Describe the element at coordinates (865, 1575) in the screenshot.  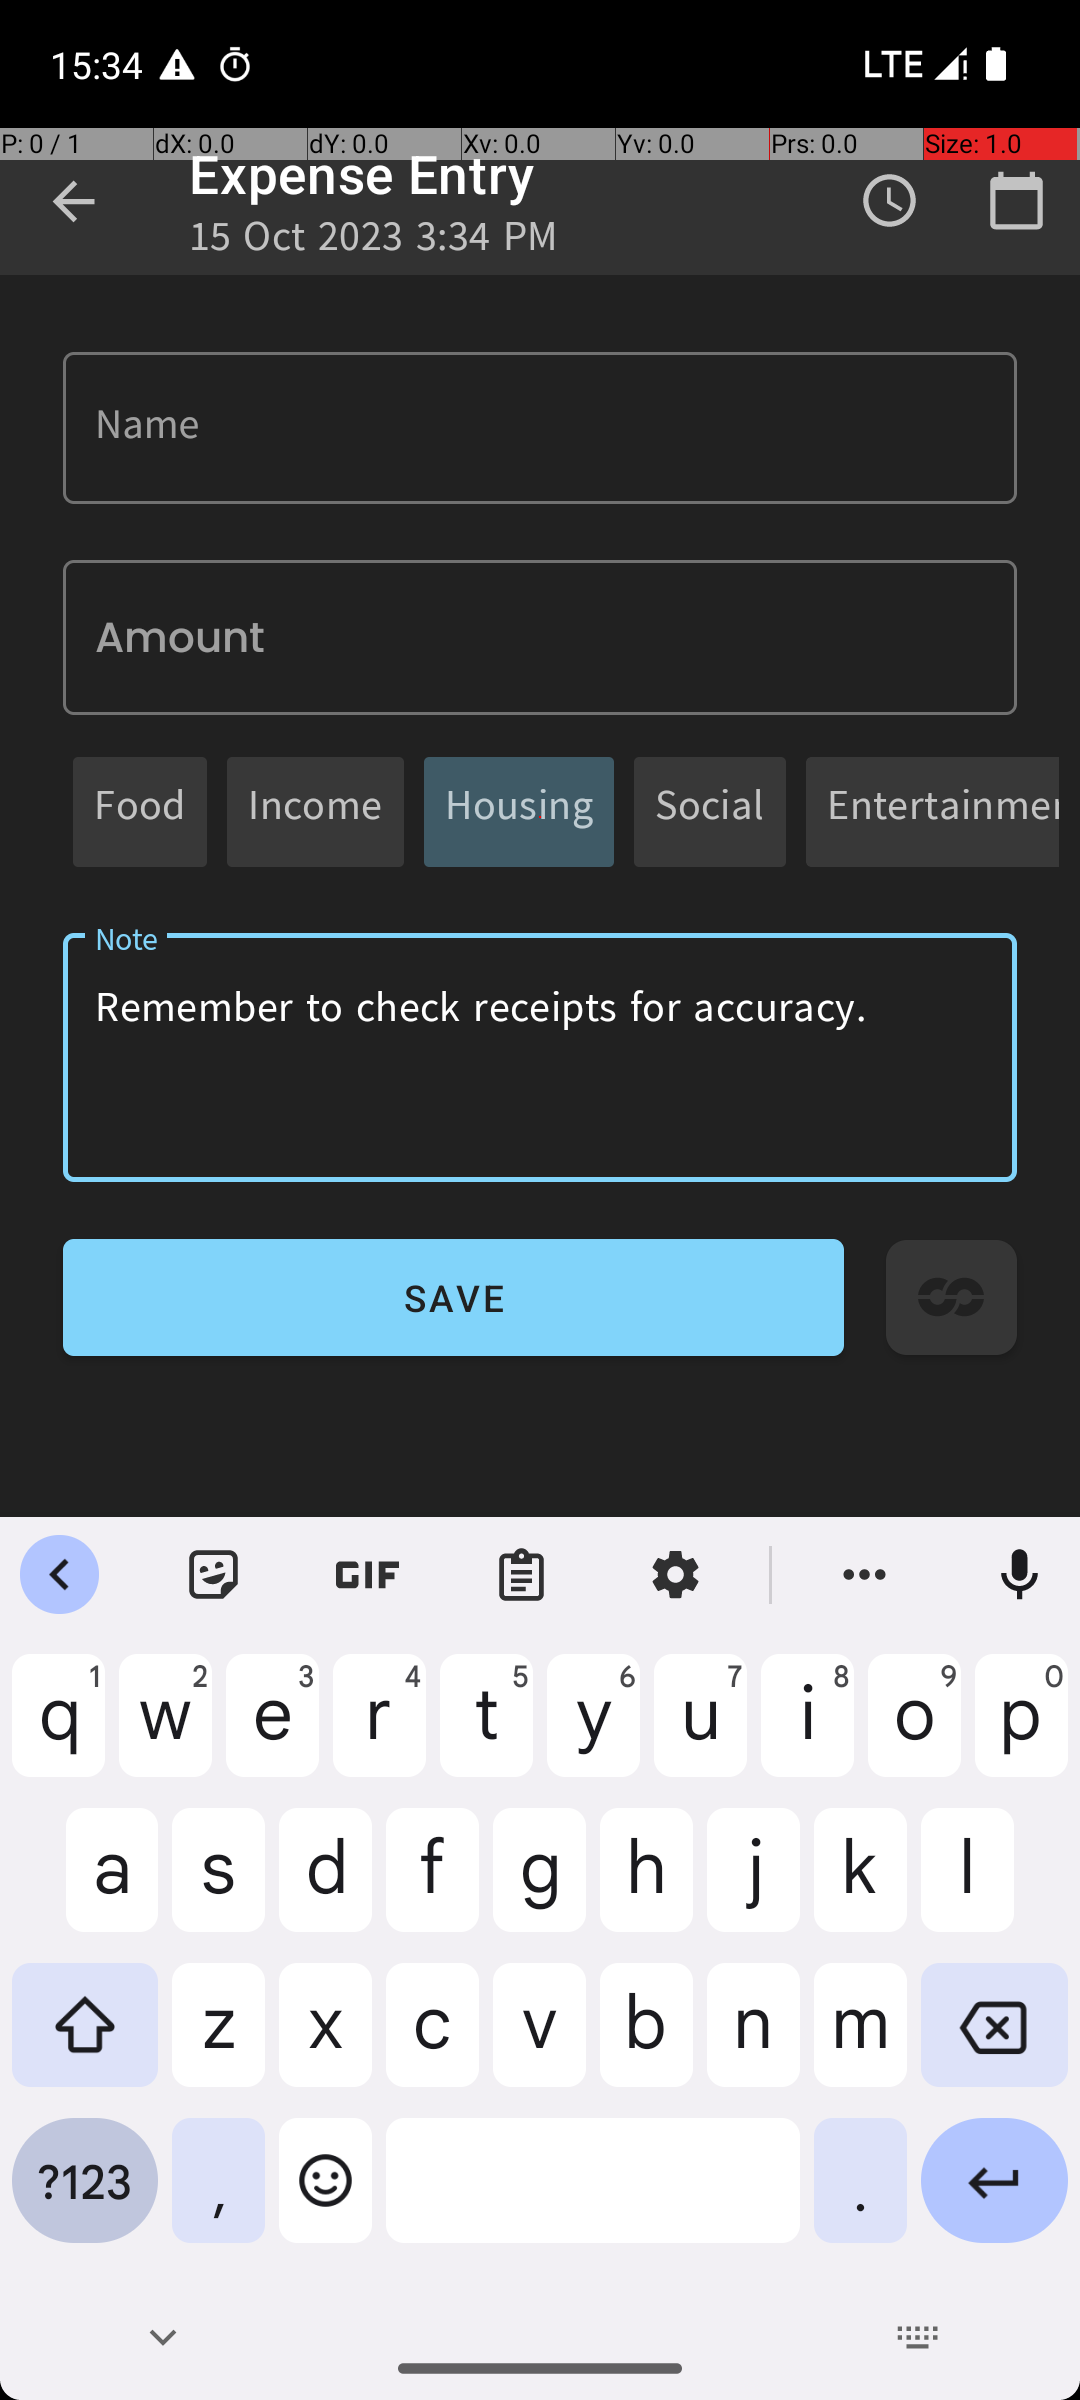
I see `More features` at that location.